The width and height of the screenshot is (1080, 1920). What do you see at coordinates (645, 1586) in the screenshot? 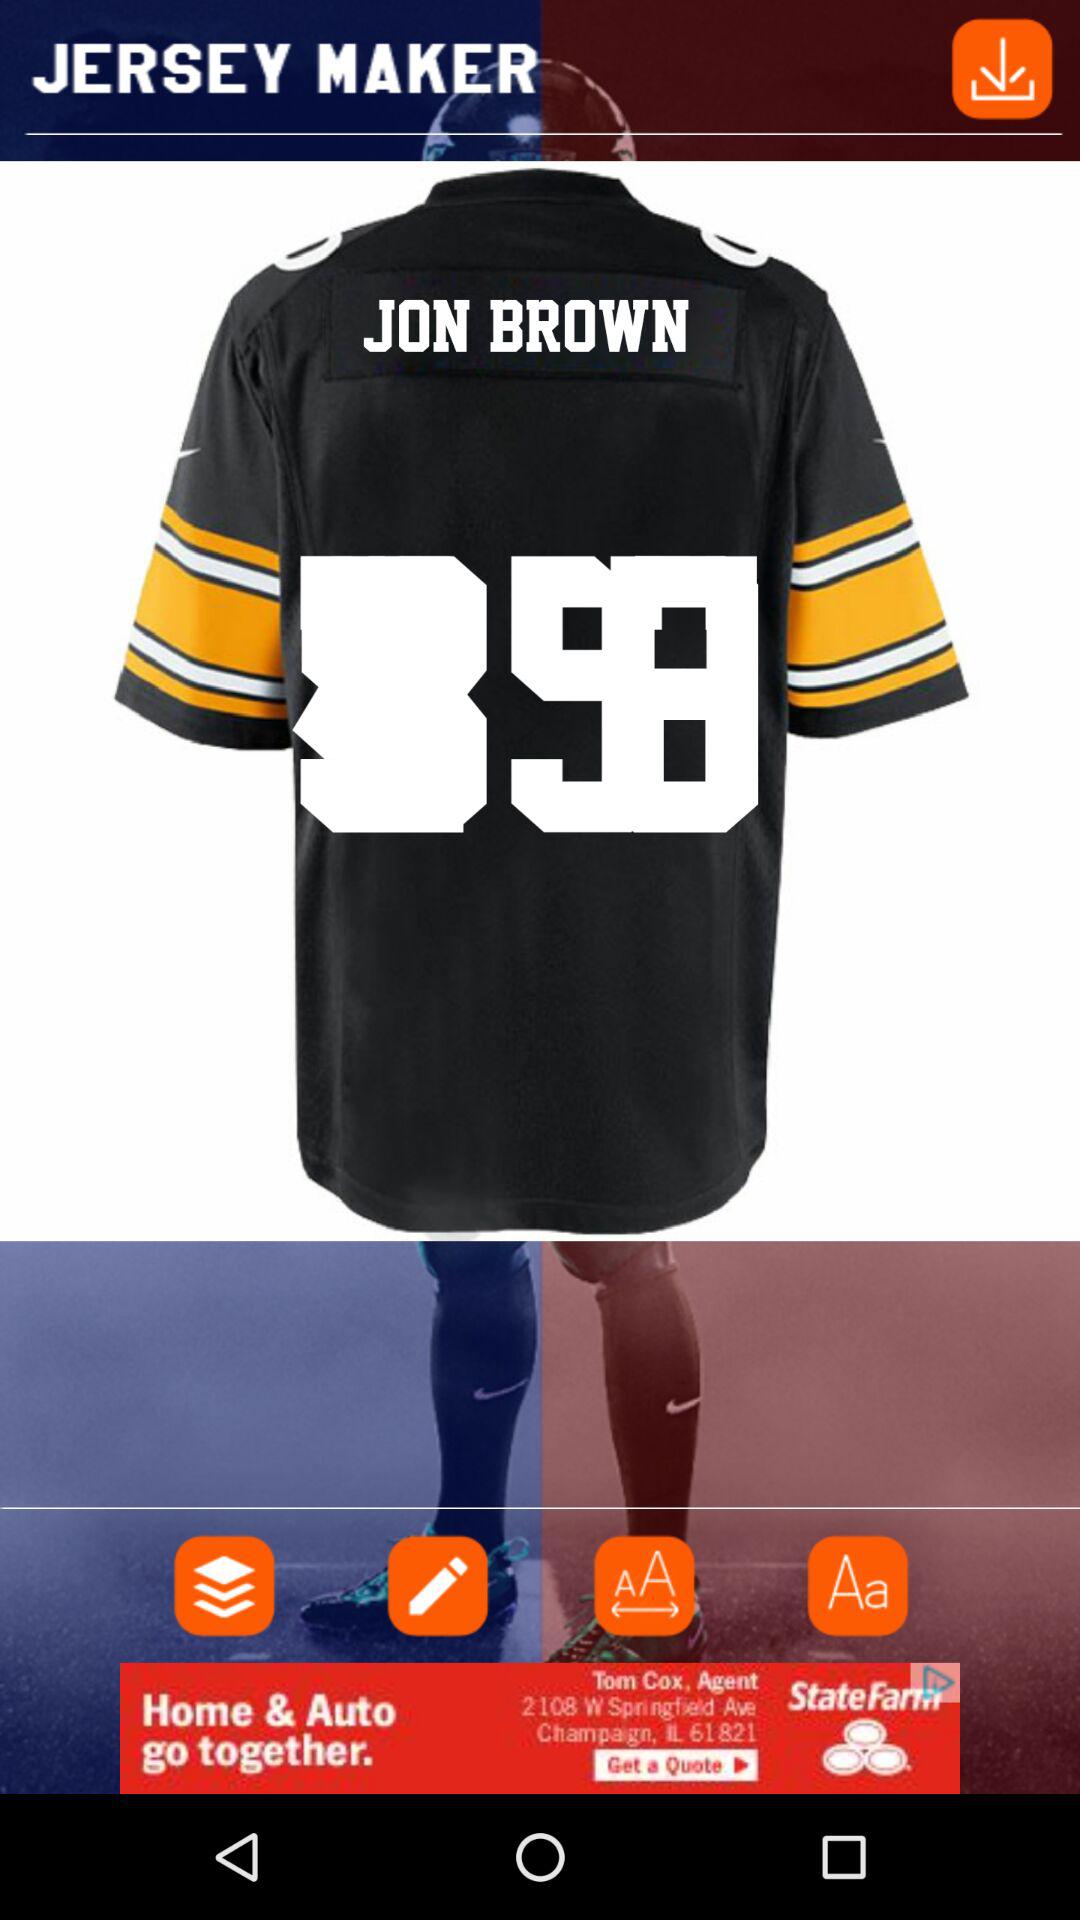
I see `make font bigger` at bounding box center [645, 1586].